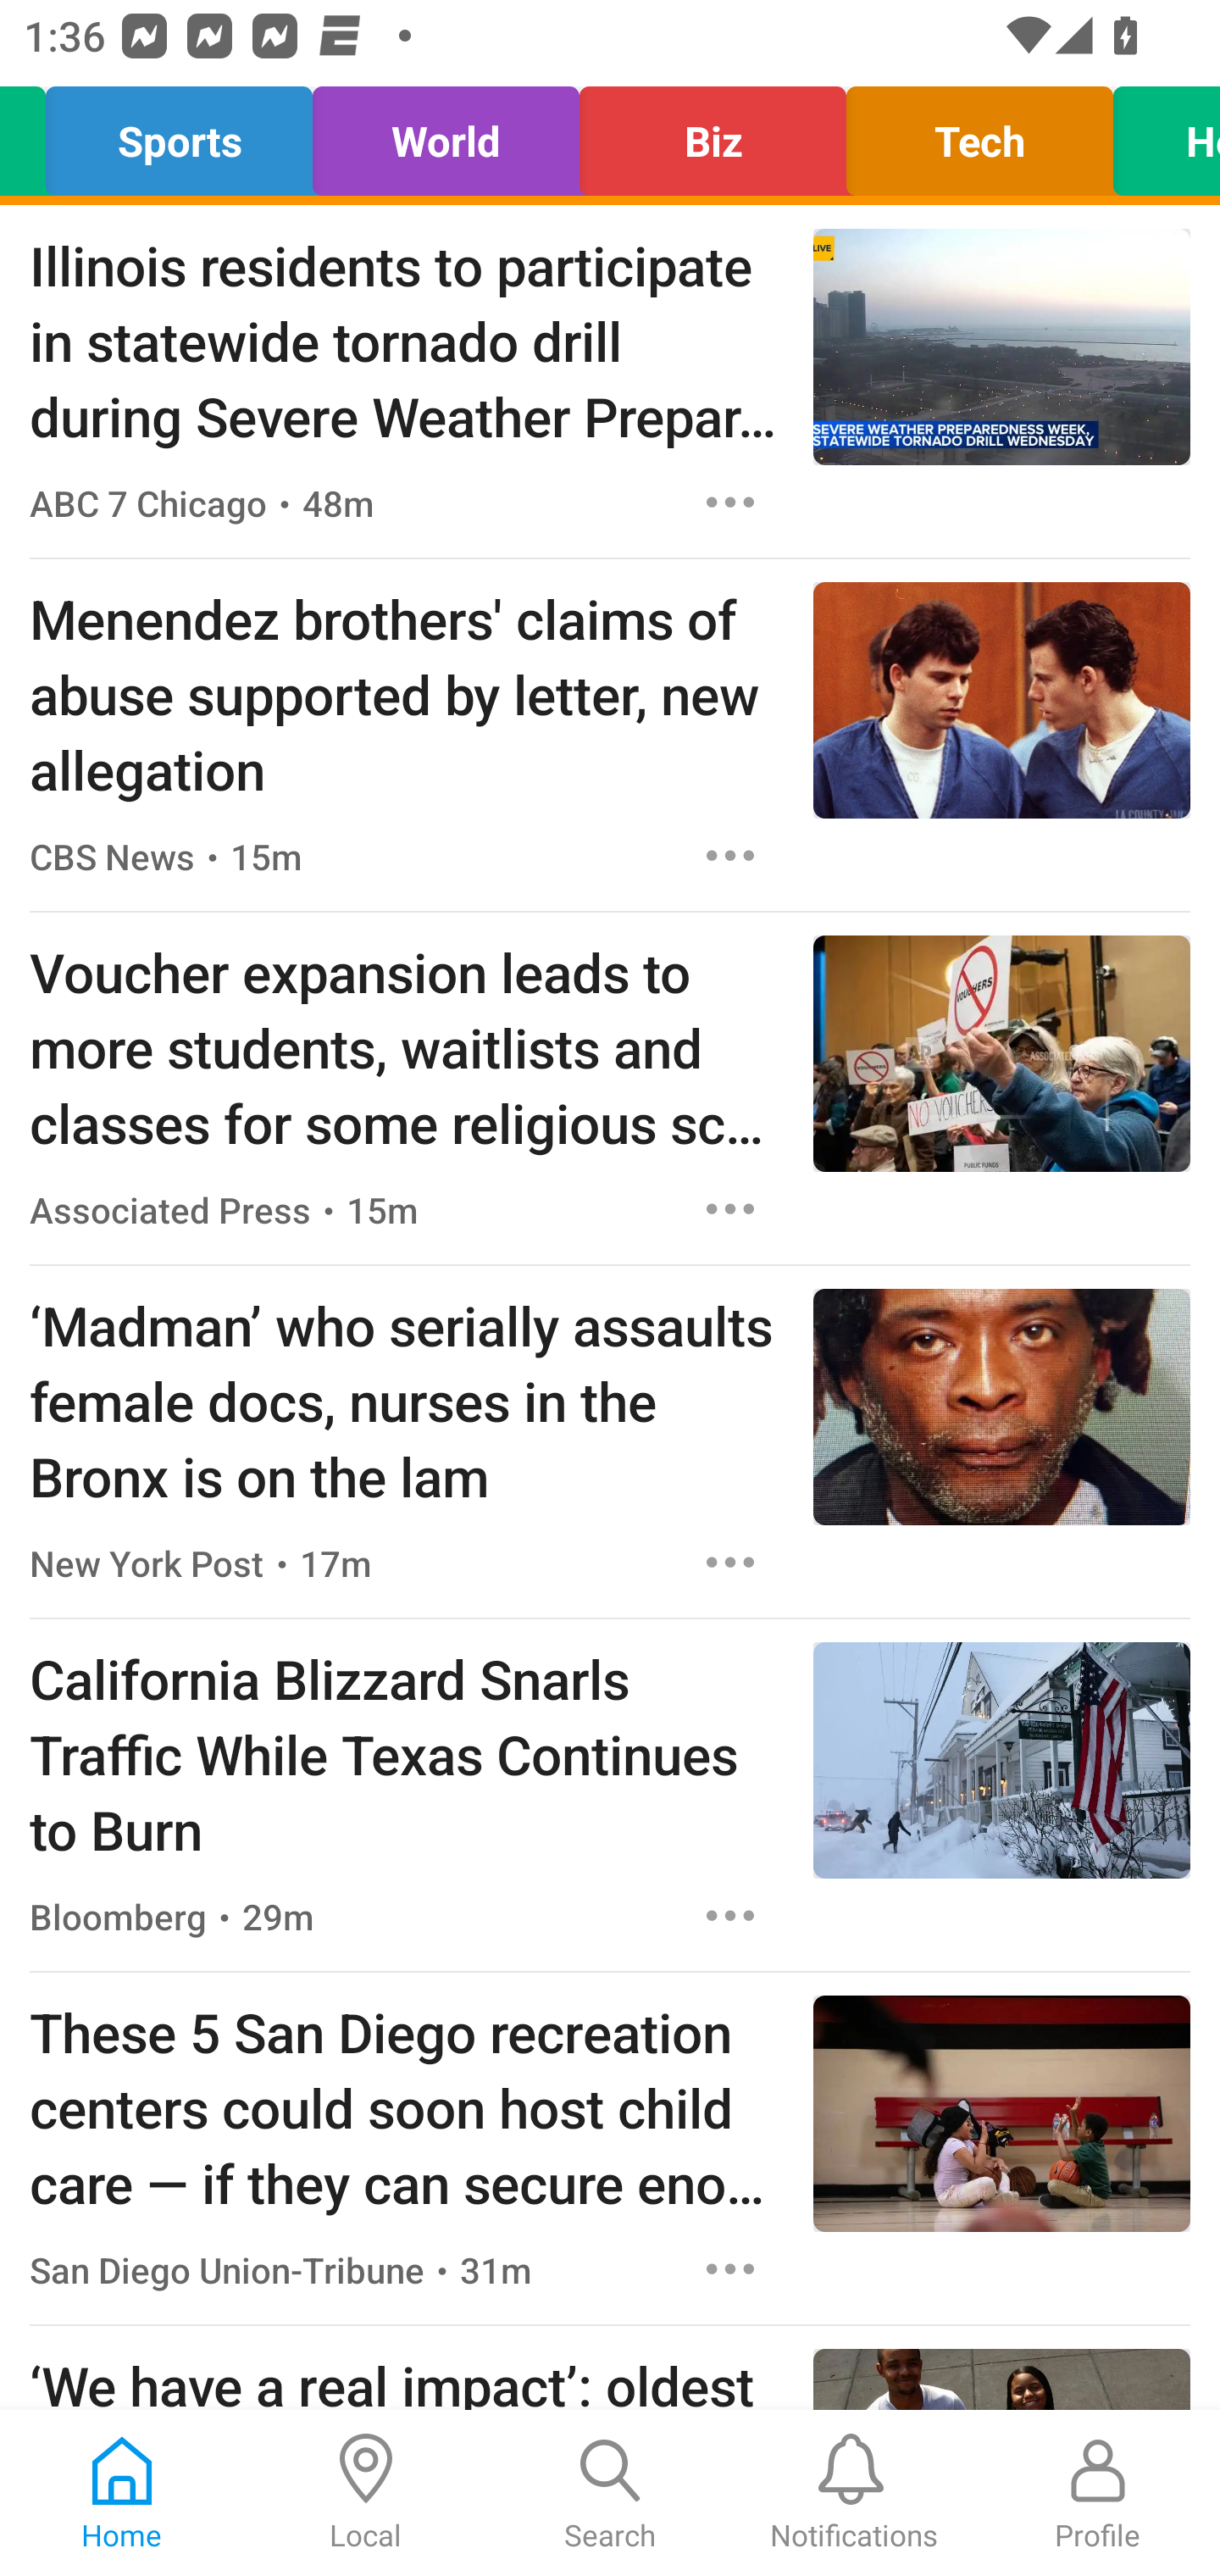 The image size is (1220, 2576). What do you see at coordinates (730, 2269) in the screenshot?
I see `Options` at bounding box center [730, 2269].